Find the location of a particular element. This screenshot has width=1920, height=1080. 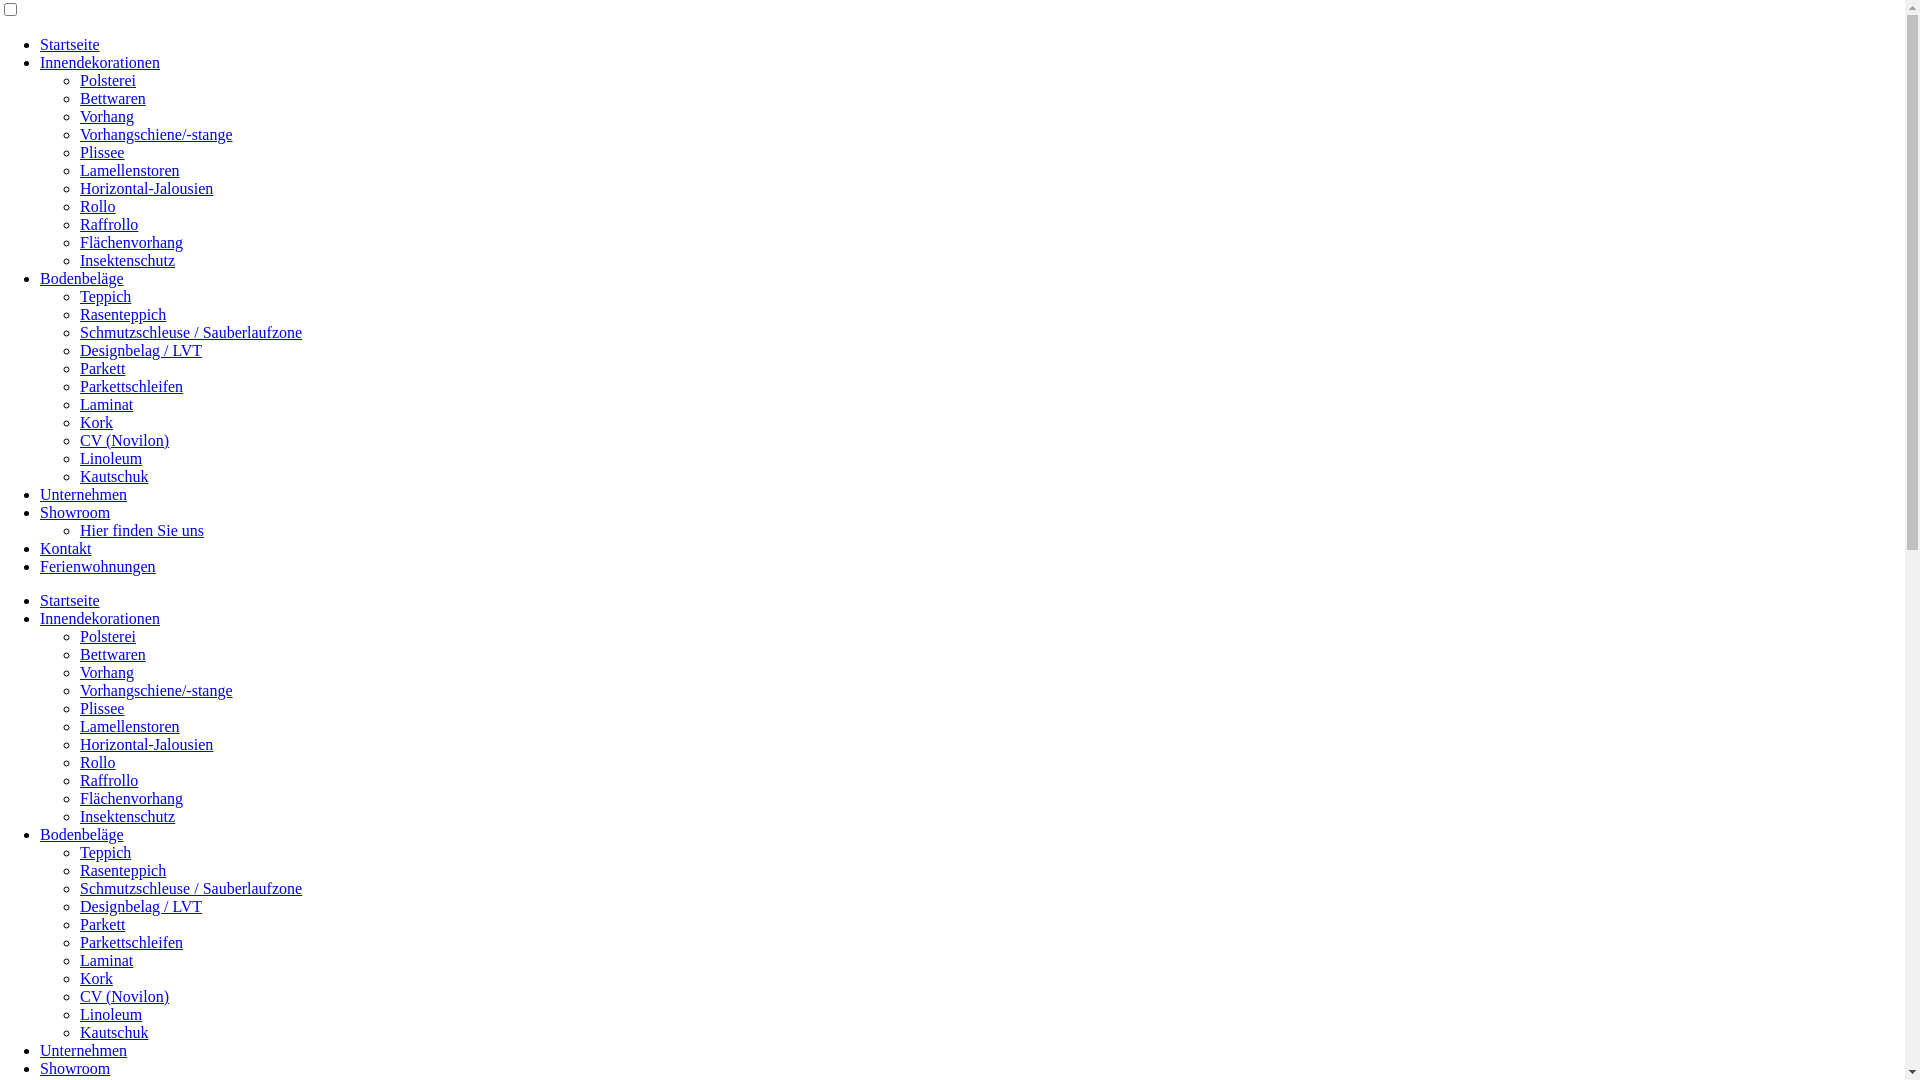

Laminat is located at coordinates (106, 960).